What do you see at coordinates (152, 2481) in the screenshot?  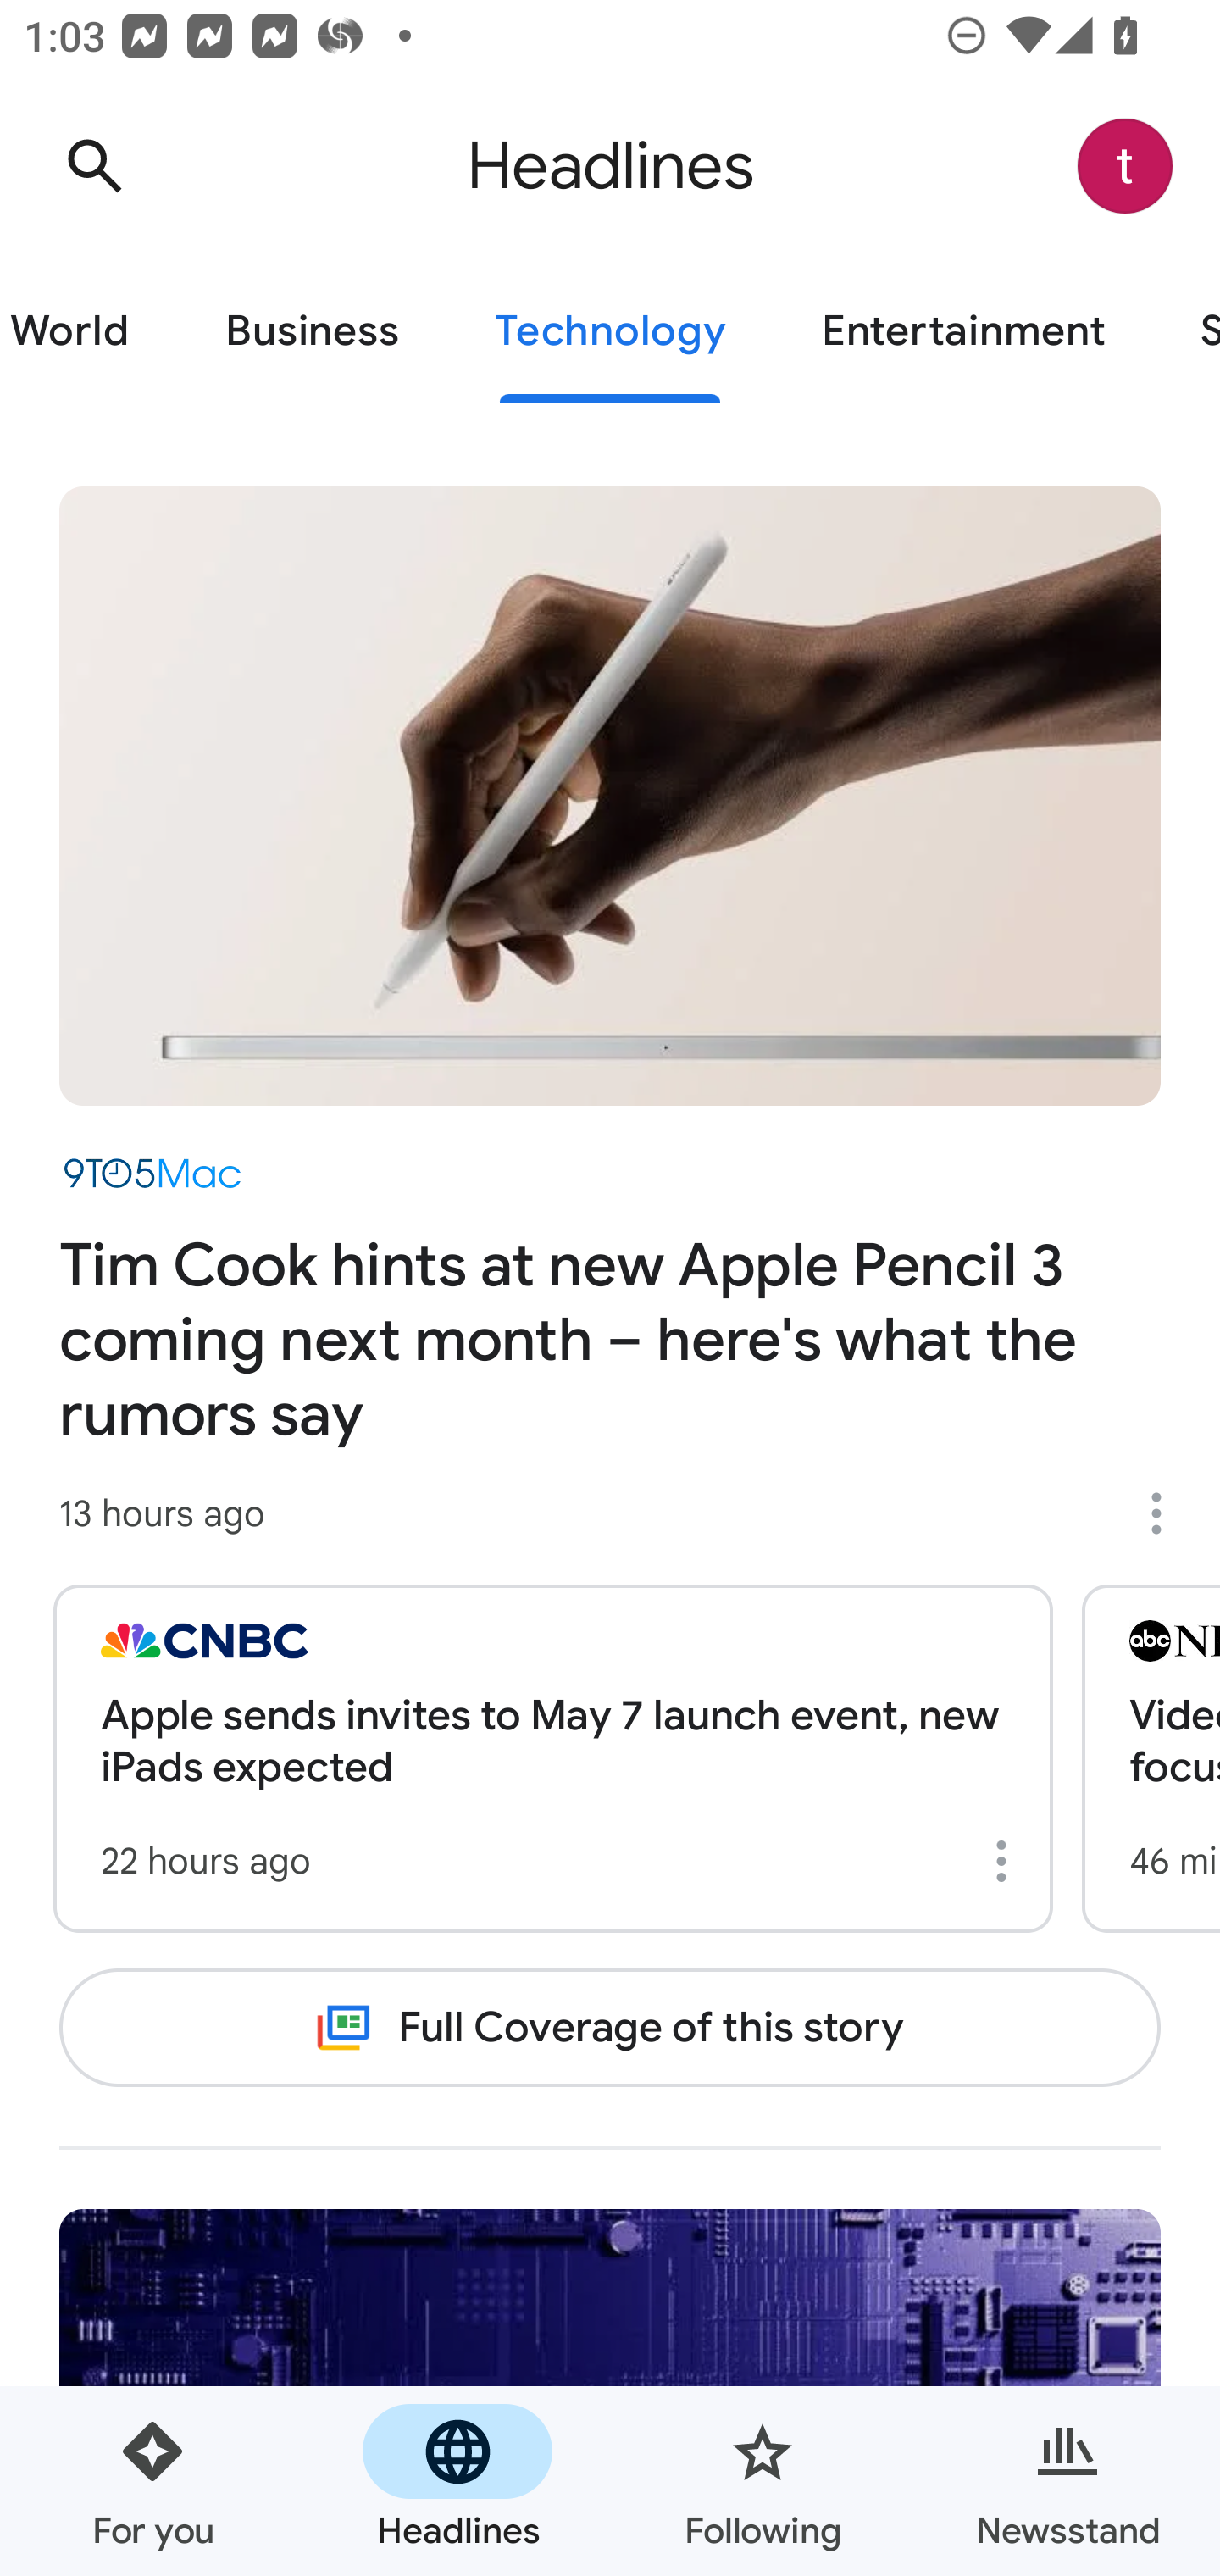 I see `For you` at bounding box center [152, 2481].